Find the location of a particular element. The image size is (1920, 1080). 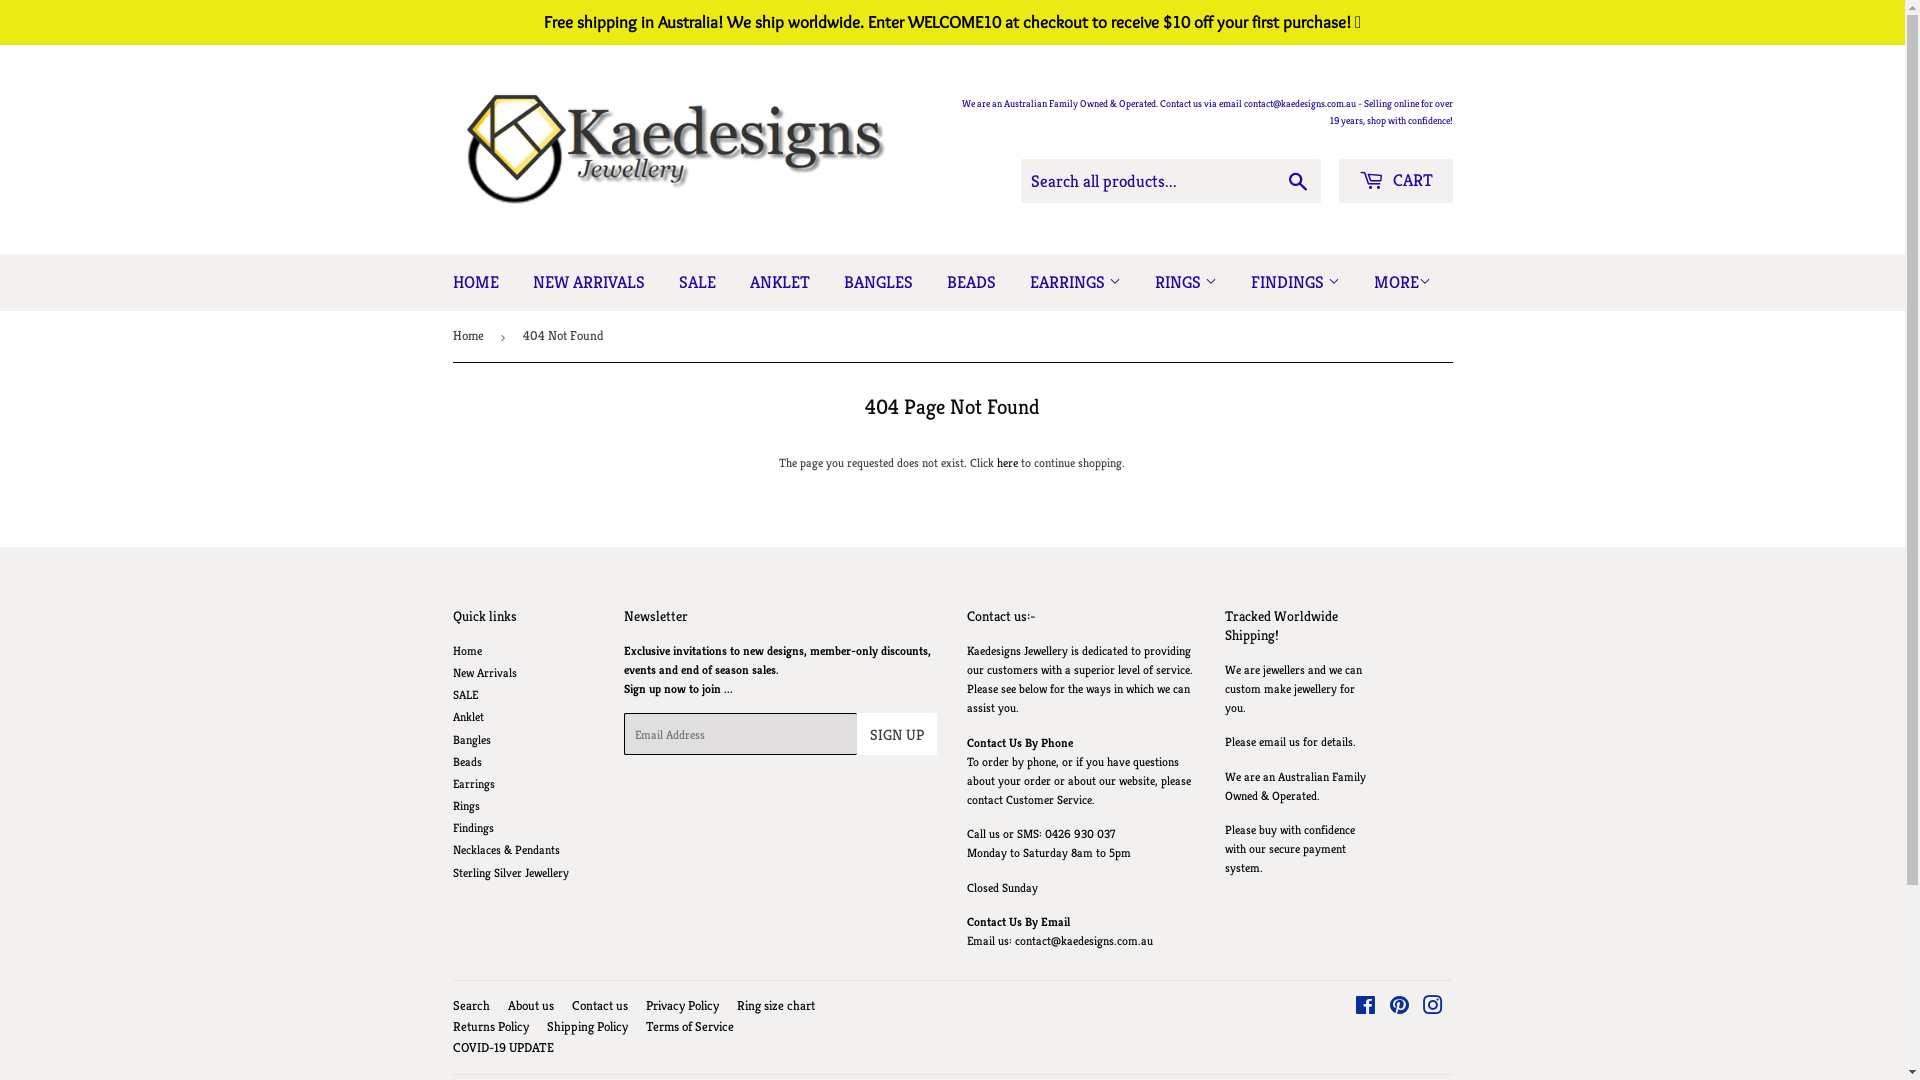

NEW ARRIVALS is located at coordinates (589, 282).